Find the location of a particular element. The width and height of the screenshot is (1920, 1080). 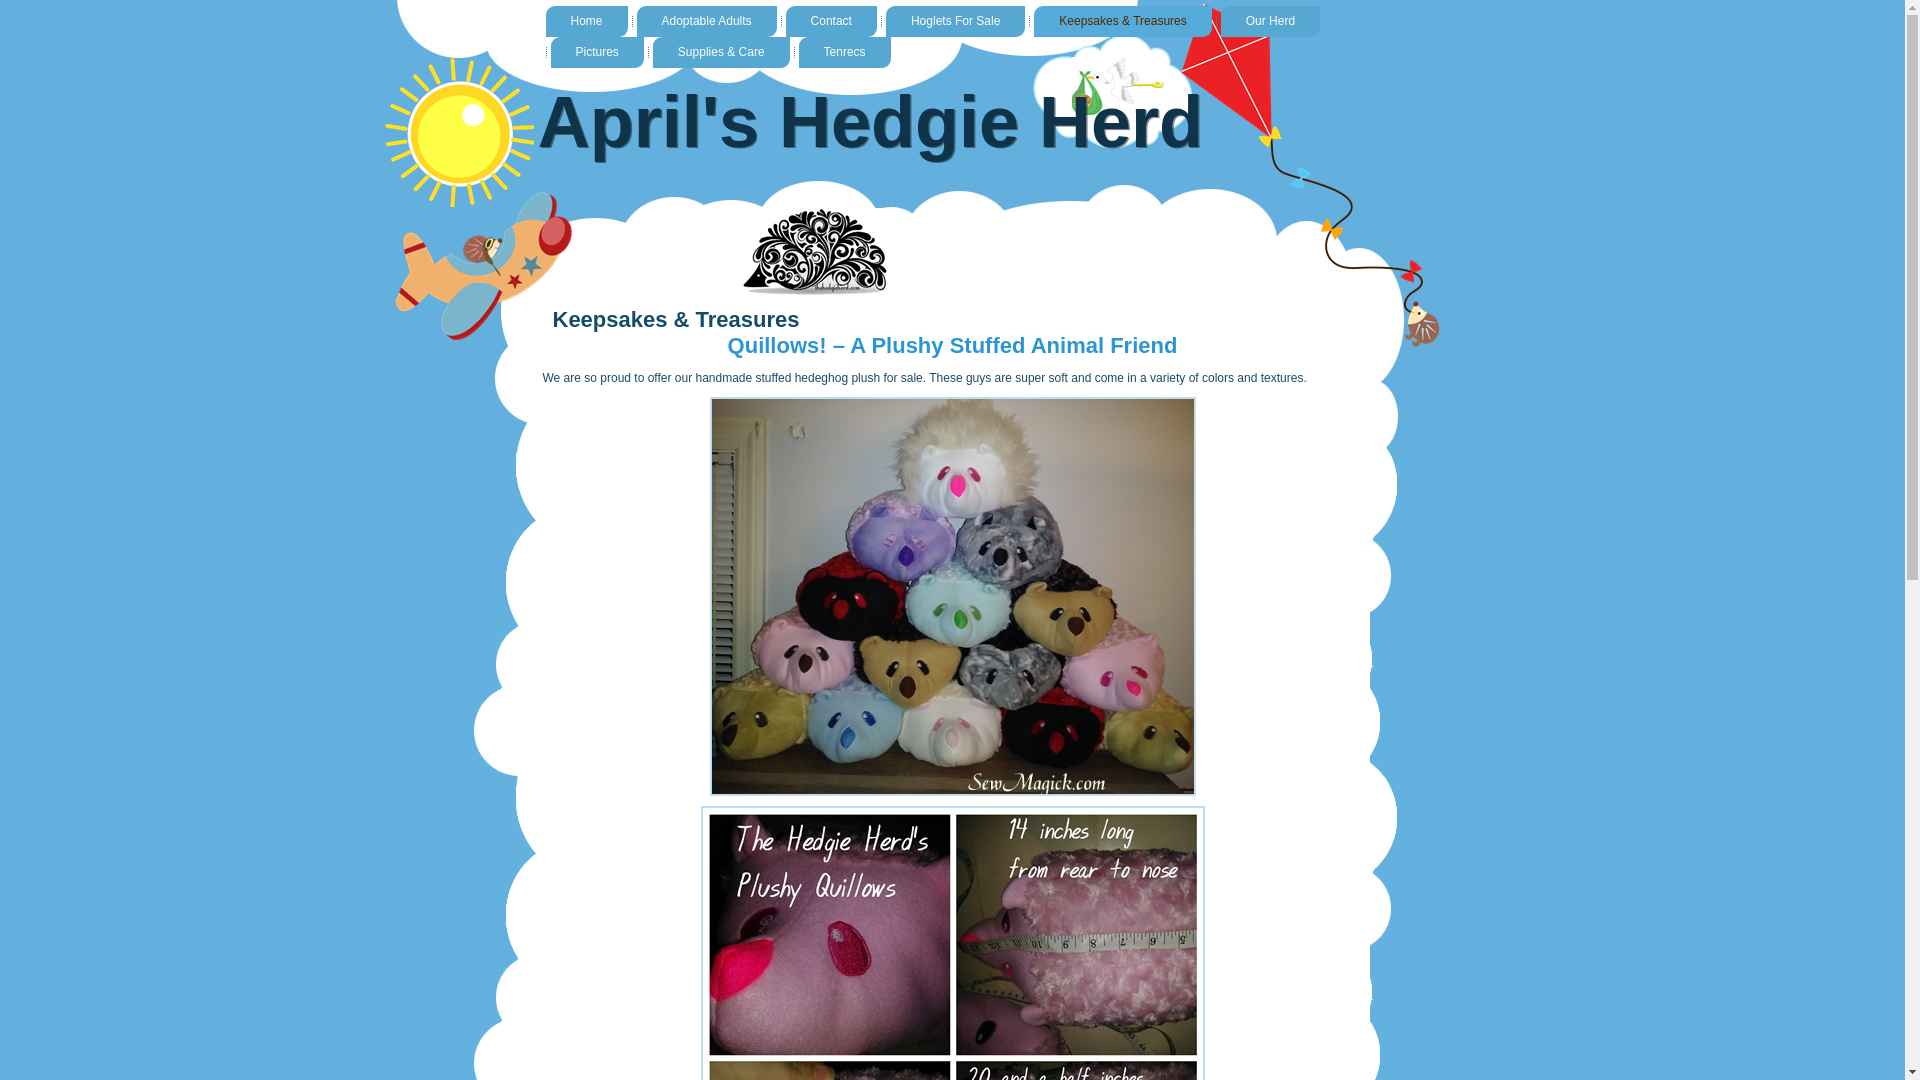

Tenrecs is located at coordinates (844, 52).